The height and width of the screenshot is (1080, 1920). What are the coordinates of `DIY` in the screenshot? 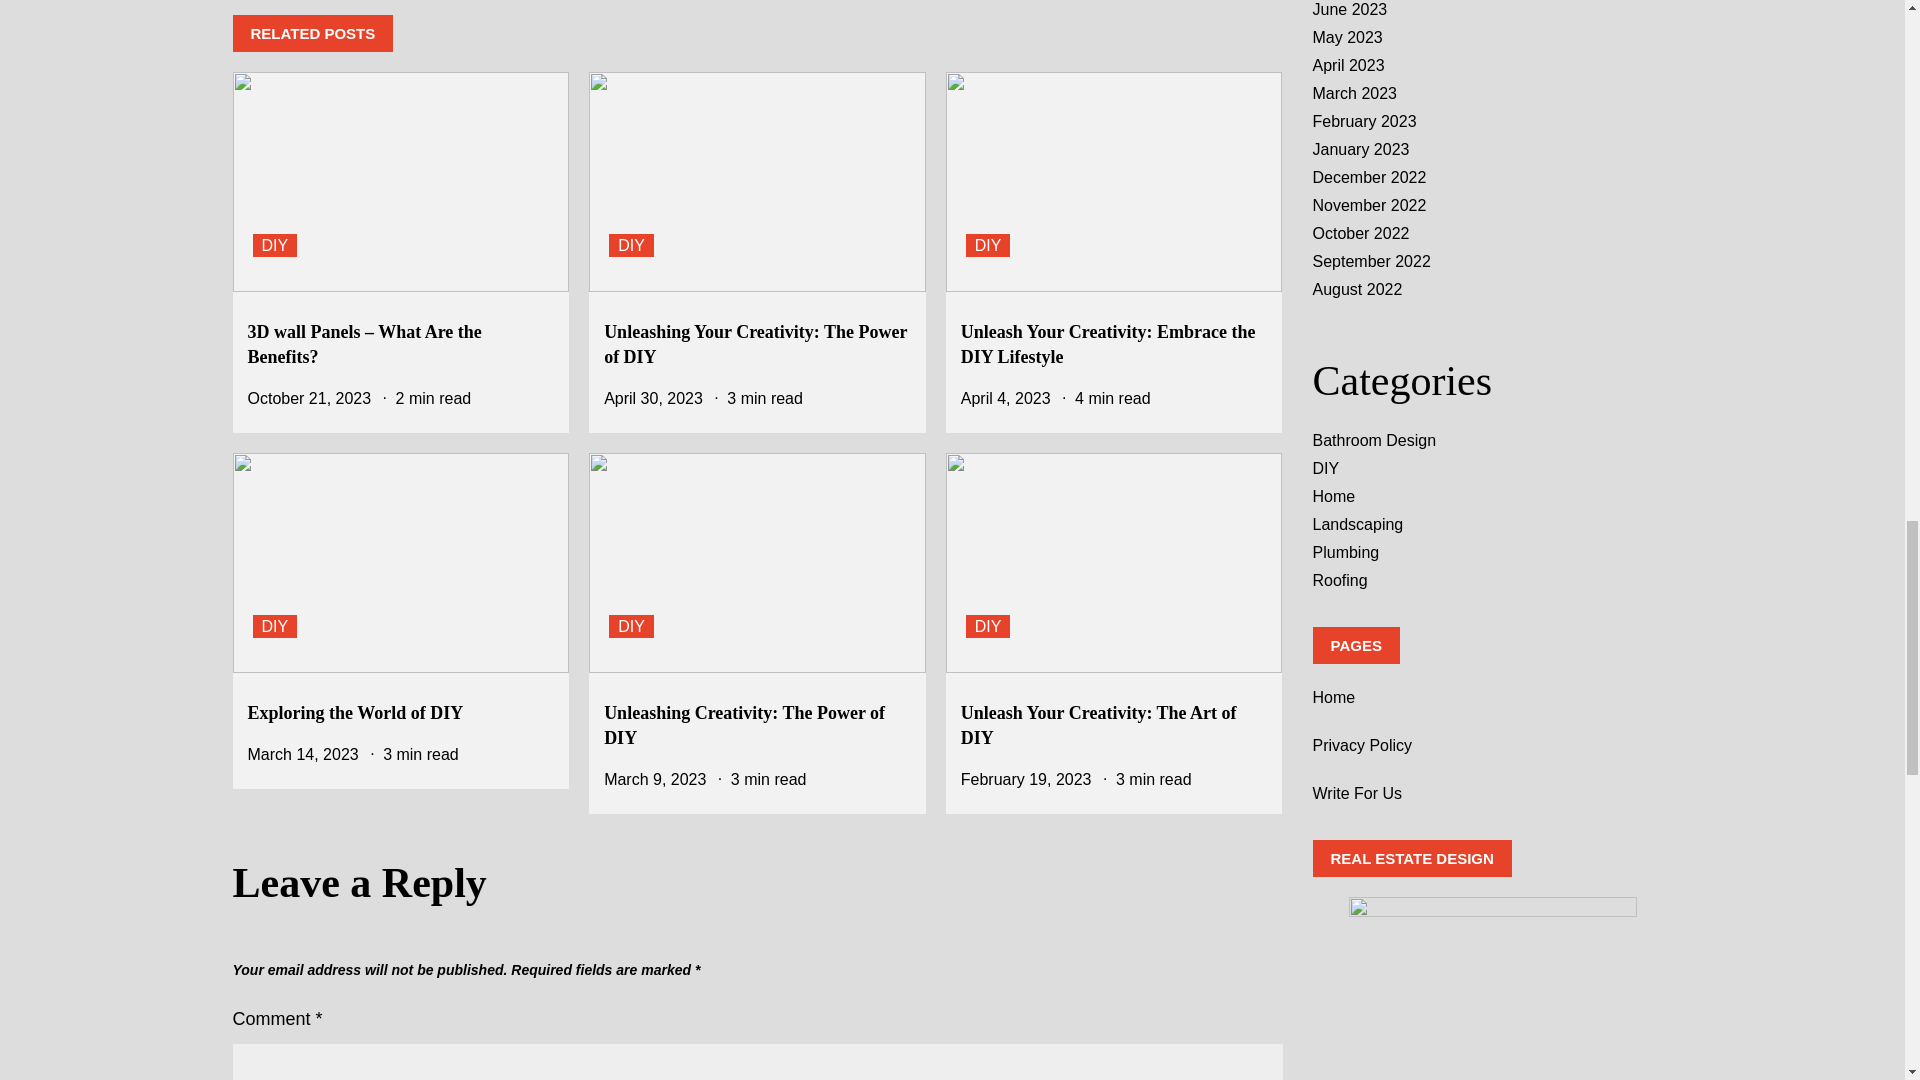 It's located at (631, 246).